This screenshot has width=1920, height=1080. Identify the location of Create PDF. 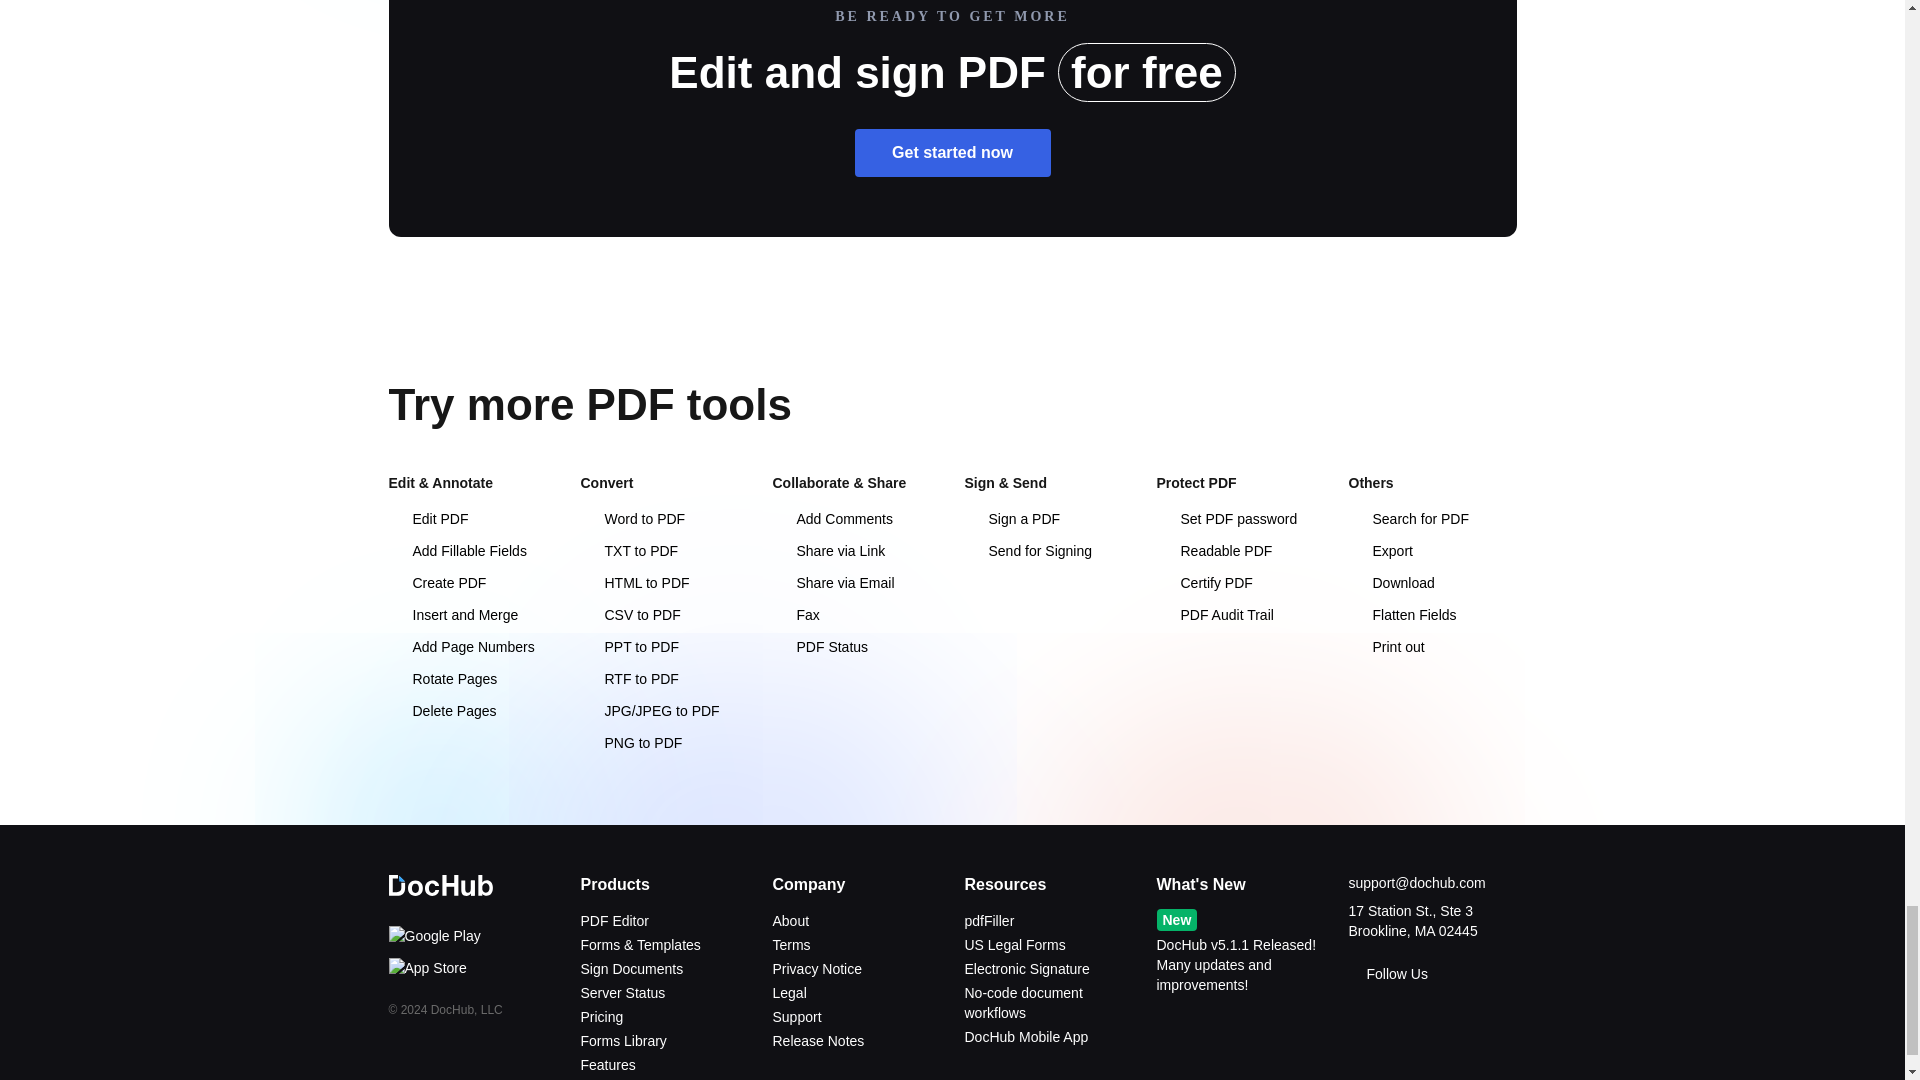
(436, 582).